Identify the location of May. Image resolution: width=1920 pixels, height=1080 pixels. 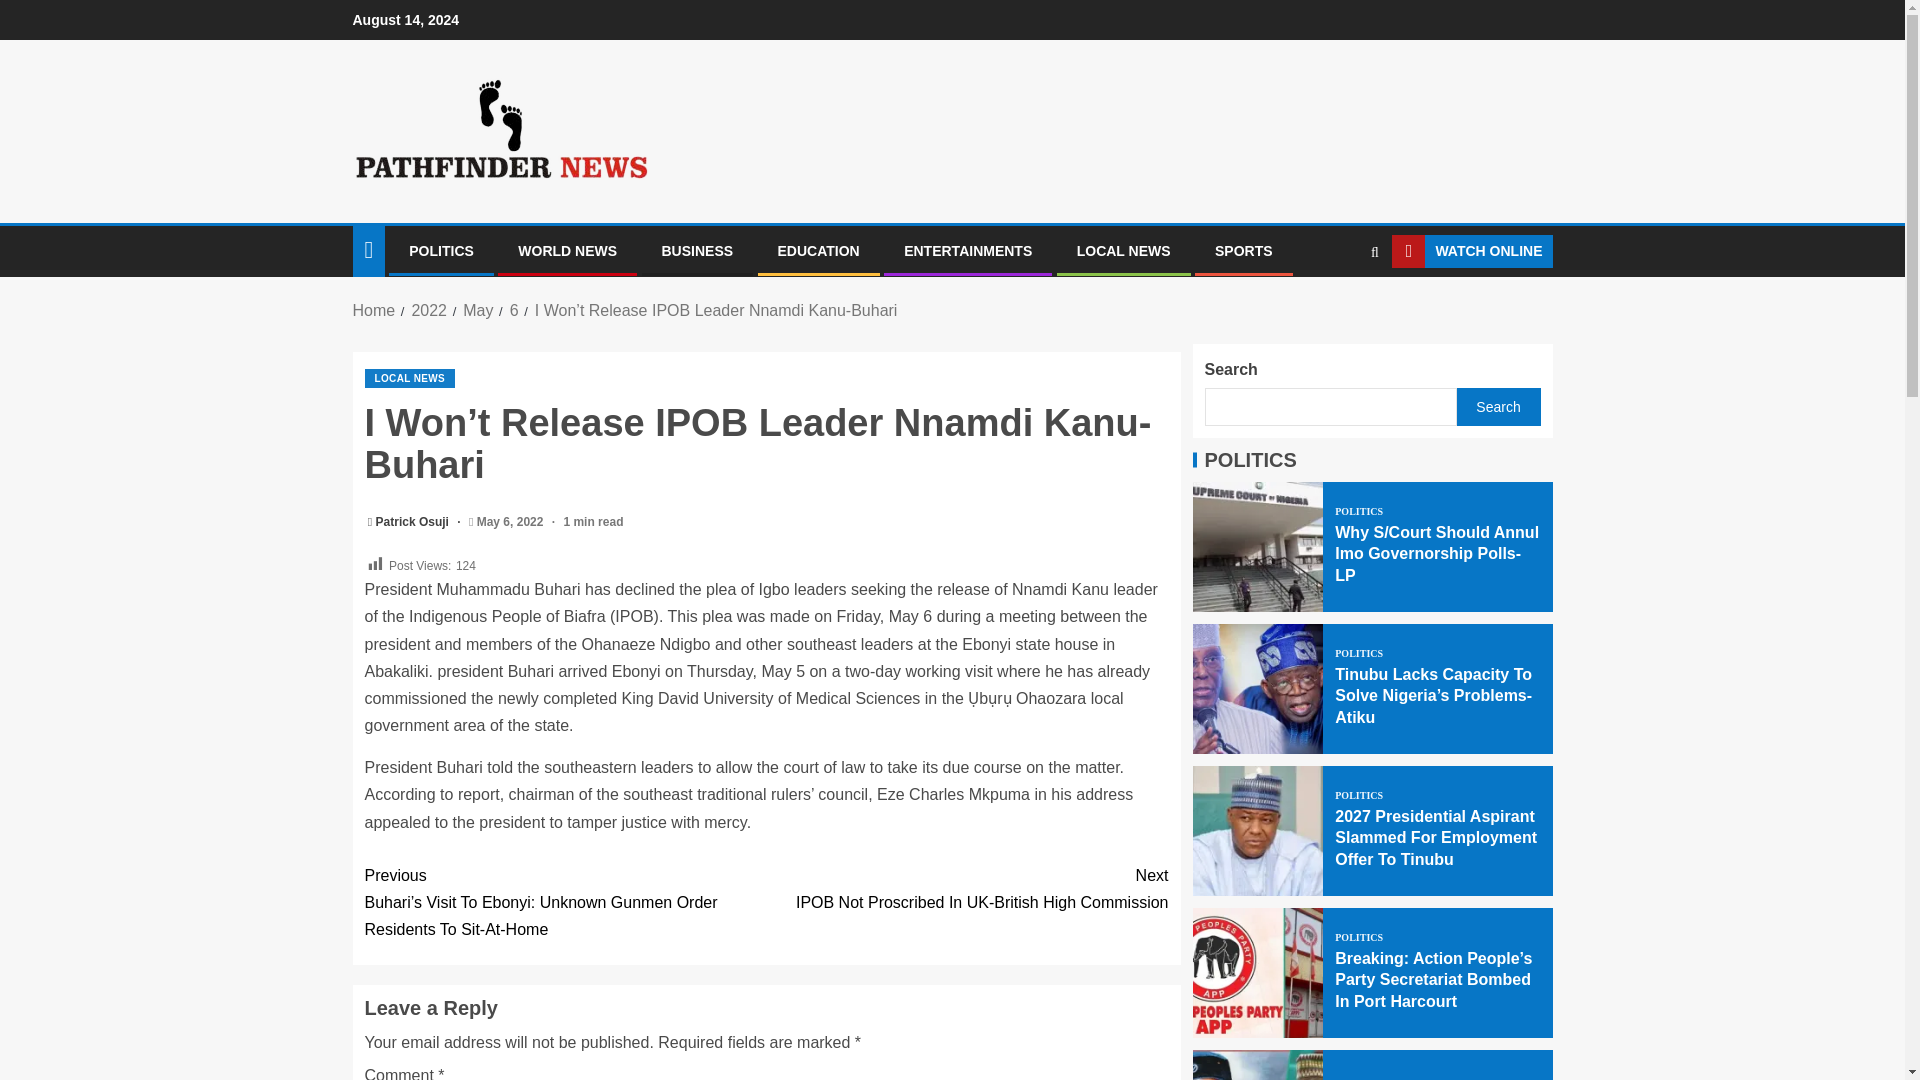
(428, 310).